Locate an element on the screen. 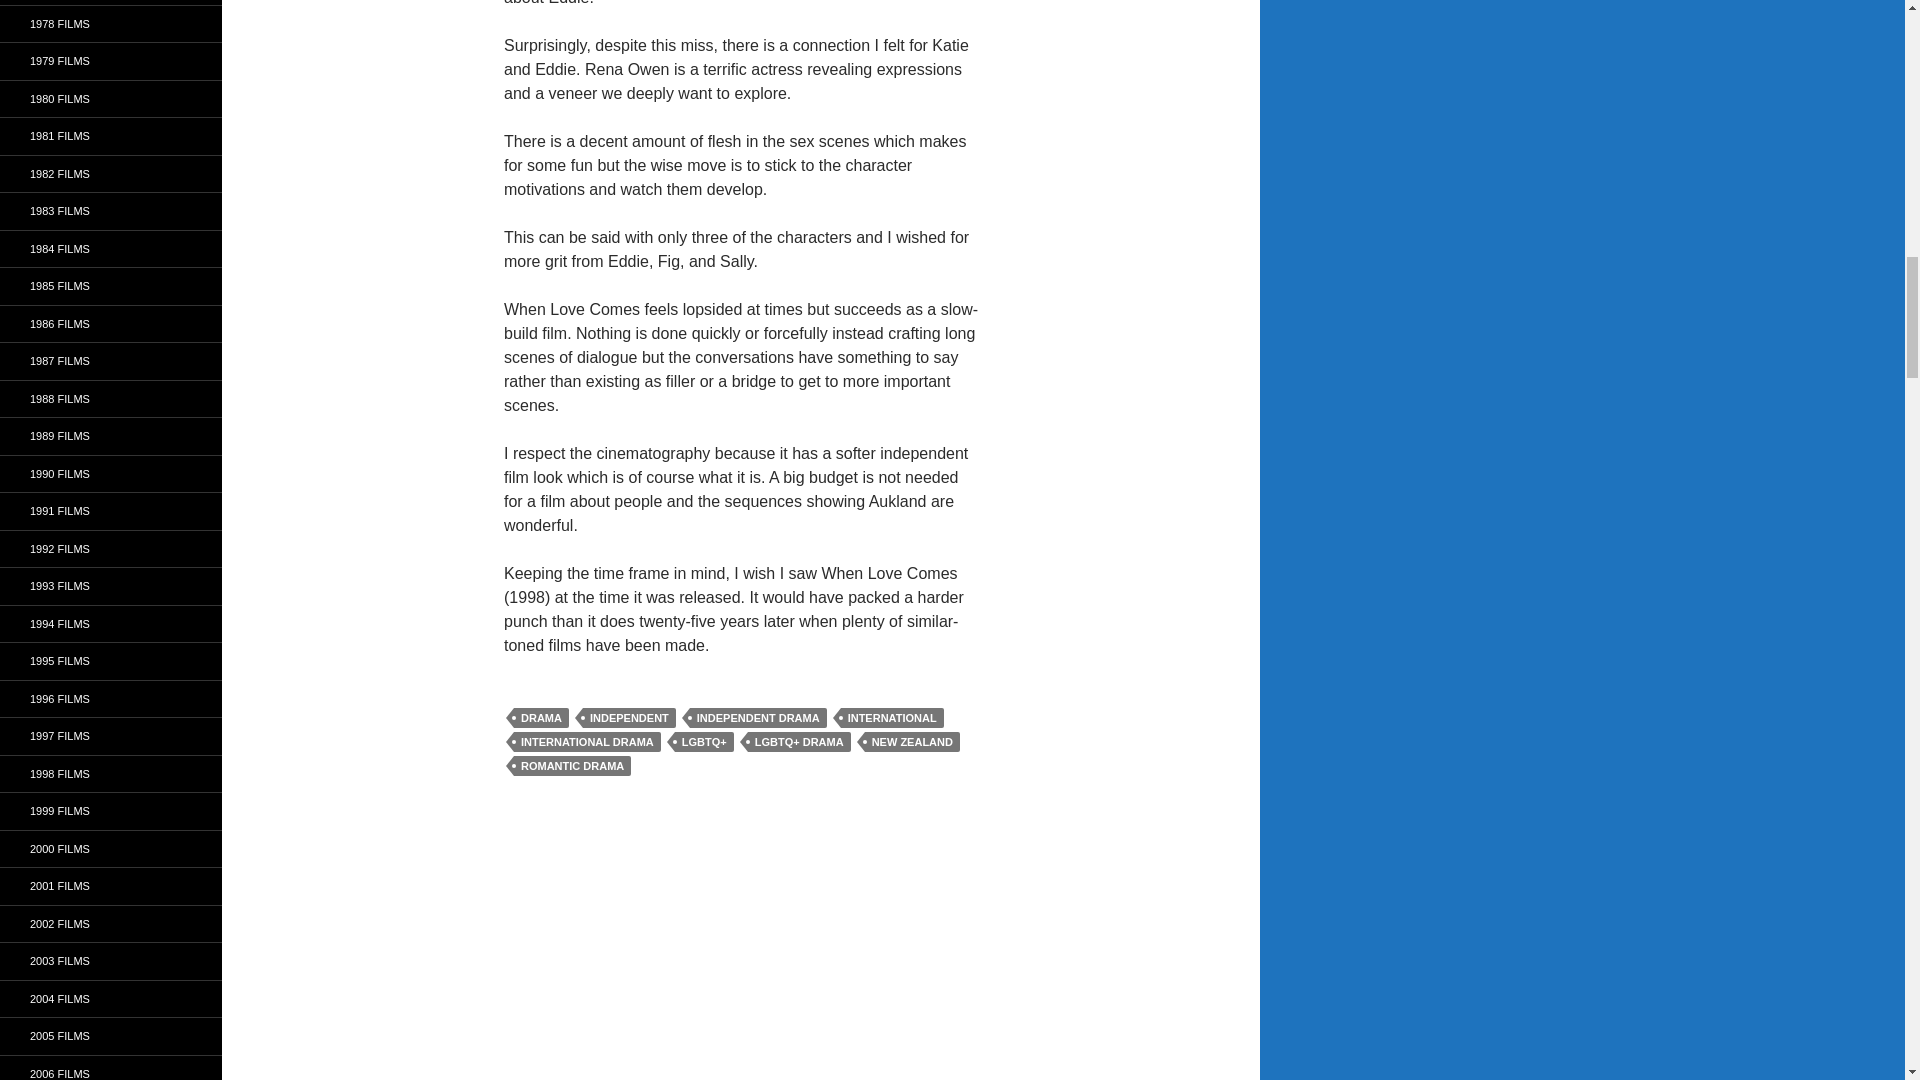 This screenshot has height=1080, width=1920. INDEPENDENT DRAMA is located at coordinates (758, 718).